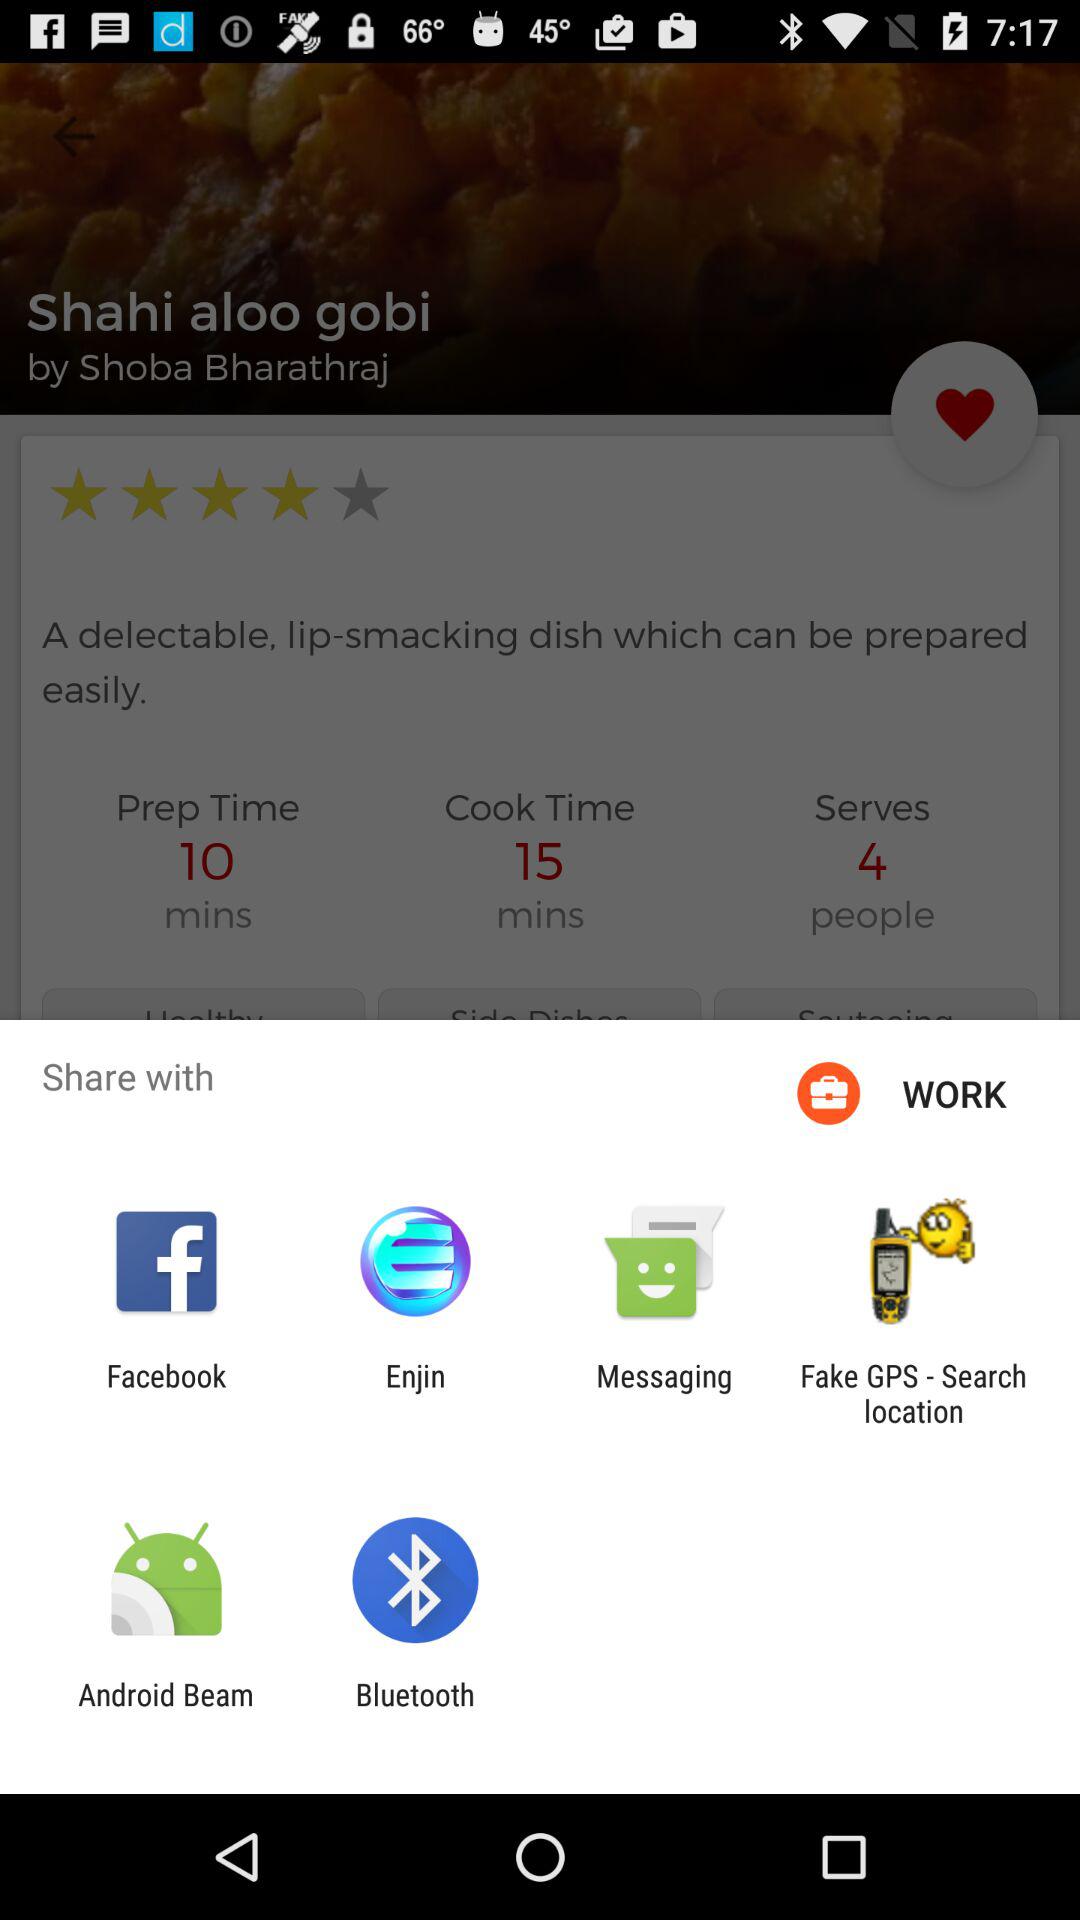 Image resolution: width=1080 pixels, height=1920 pixels. What do you see at coordinates (166, 1712) in the screenshot?
I see `tap android beam app` at bounding box center [166, 1712].